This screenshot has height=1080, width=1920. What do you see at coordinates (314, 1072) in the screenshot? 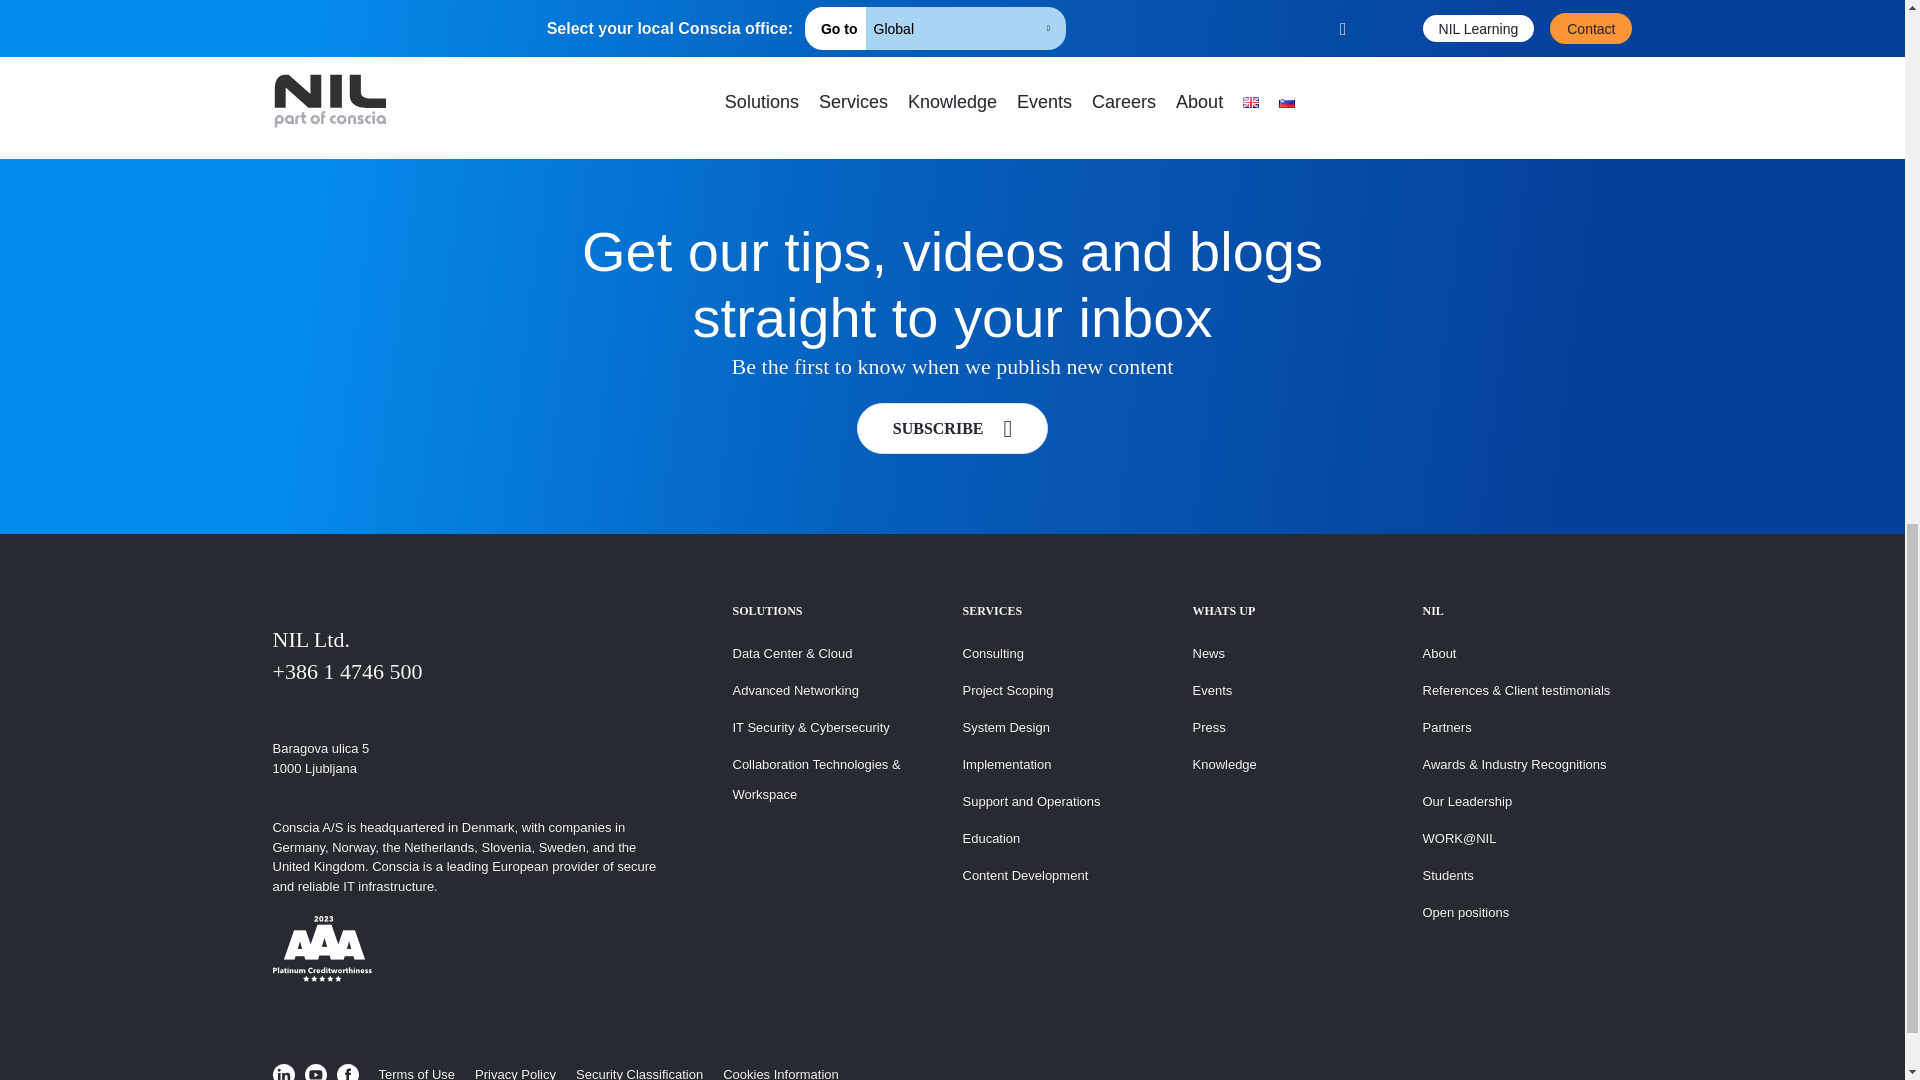
I see `Youtube` at bounding box center [314, 1072].